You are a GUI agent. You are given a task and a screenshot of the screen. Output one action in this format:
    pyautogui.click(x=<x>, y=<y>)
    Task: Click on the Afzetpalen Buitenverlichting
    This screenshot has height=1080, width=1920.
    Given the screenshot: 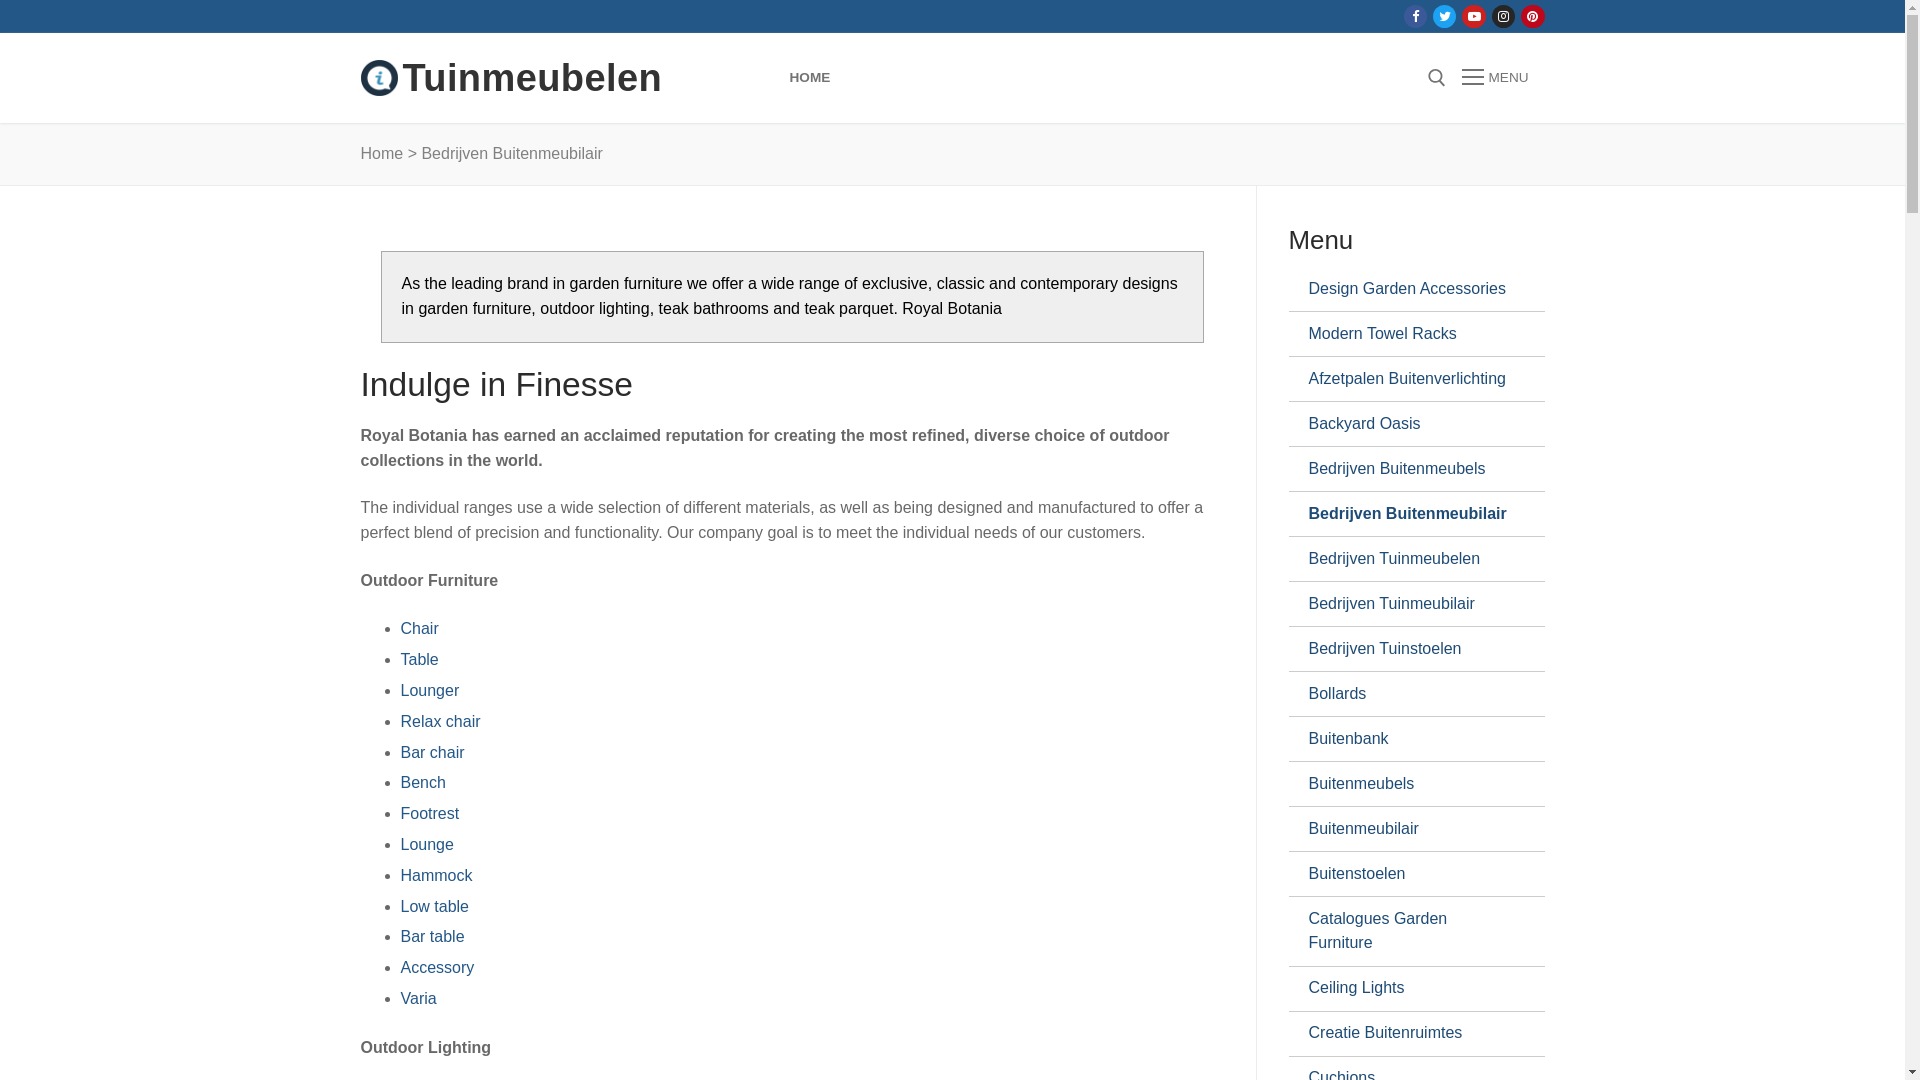 What is the action you would take?
    pyautogui.click(x=1408, y=379)
    